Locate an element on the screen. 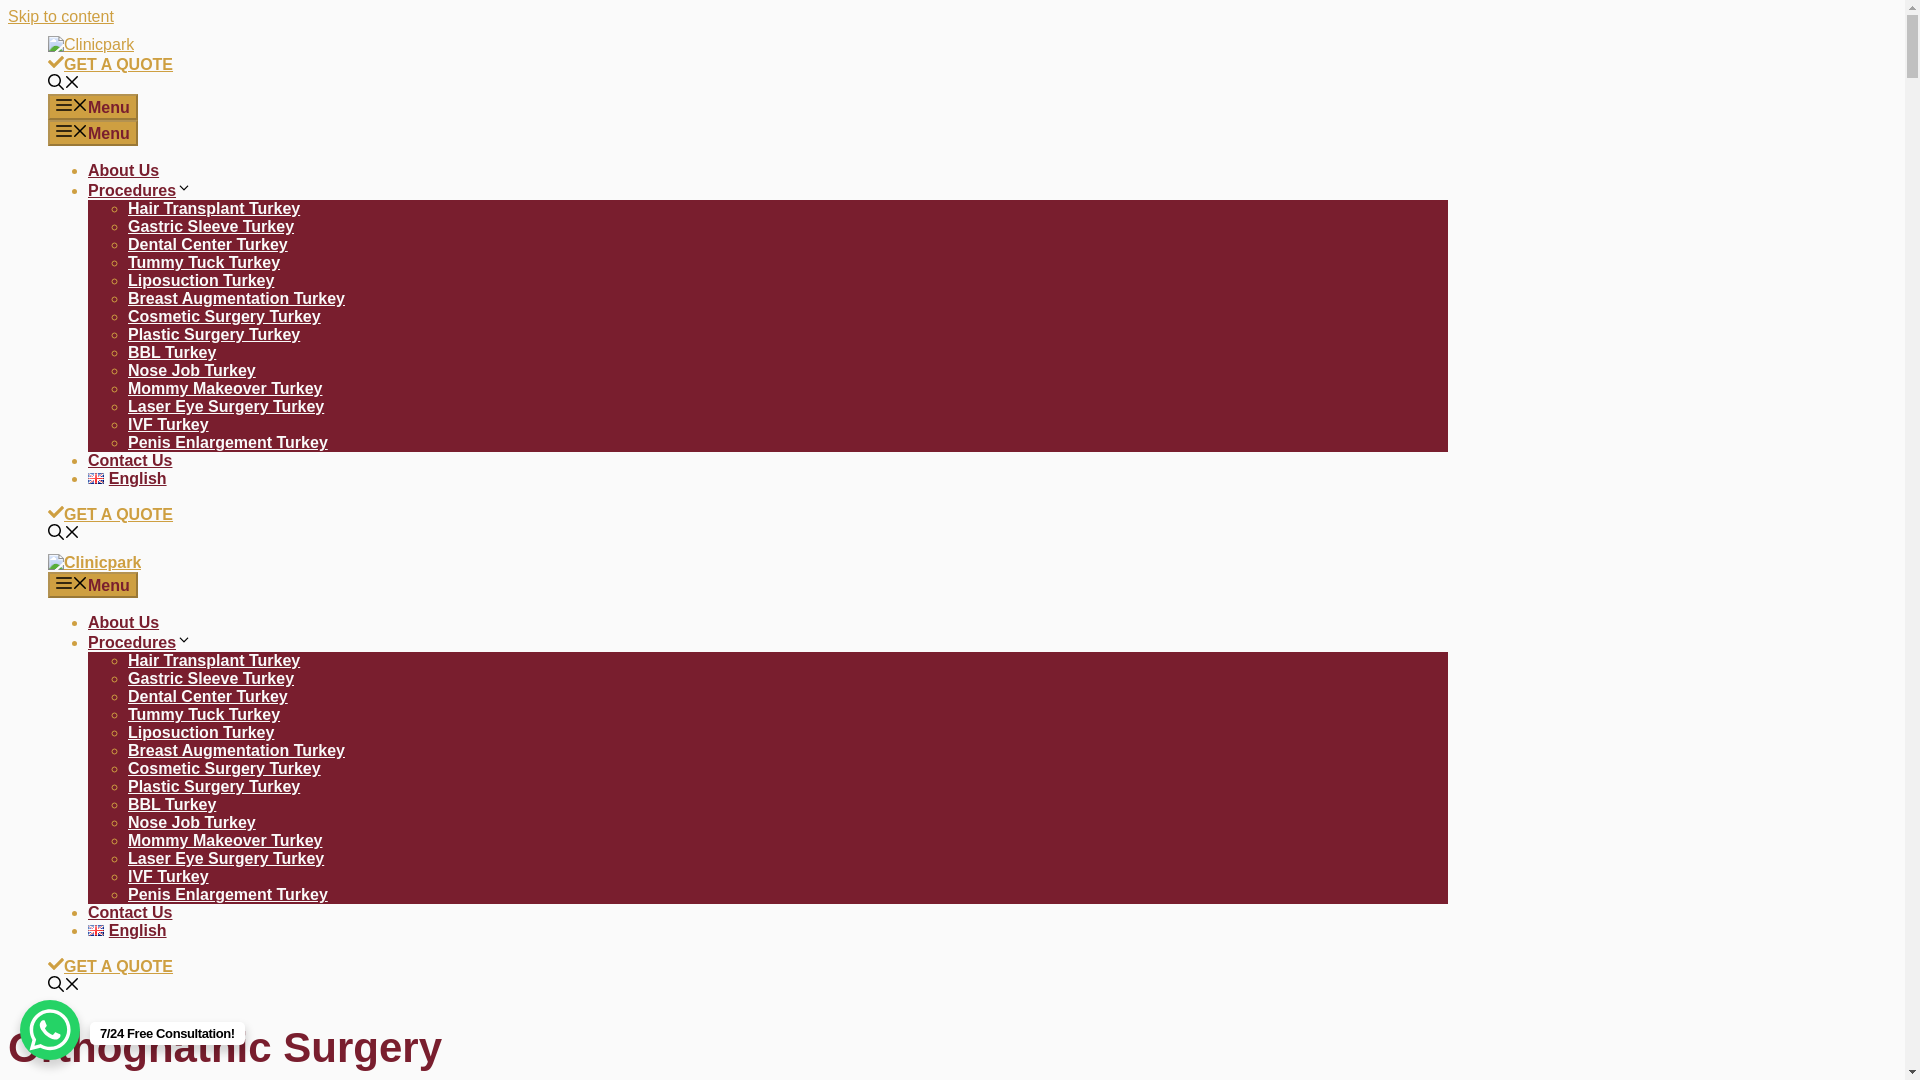 The image size is (1920, 1080). Gastric Sleeve Turkey is located at coordinates (210, 226).